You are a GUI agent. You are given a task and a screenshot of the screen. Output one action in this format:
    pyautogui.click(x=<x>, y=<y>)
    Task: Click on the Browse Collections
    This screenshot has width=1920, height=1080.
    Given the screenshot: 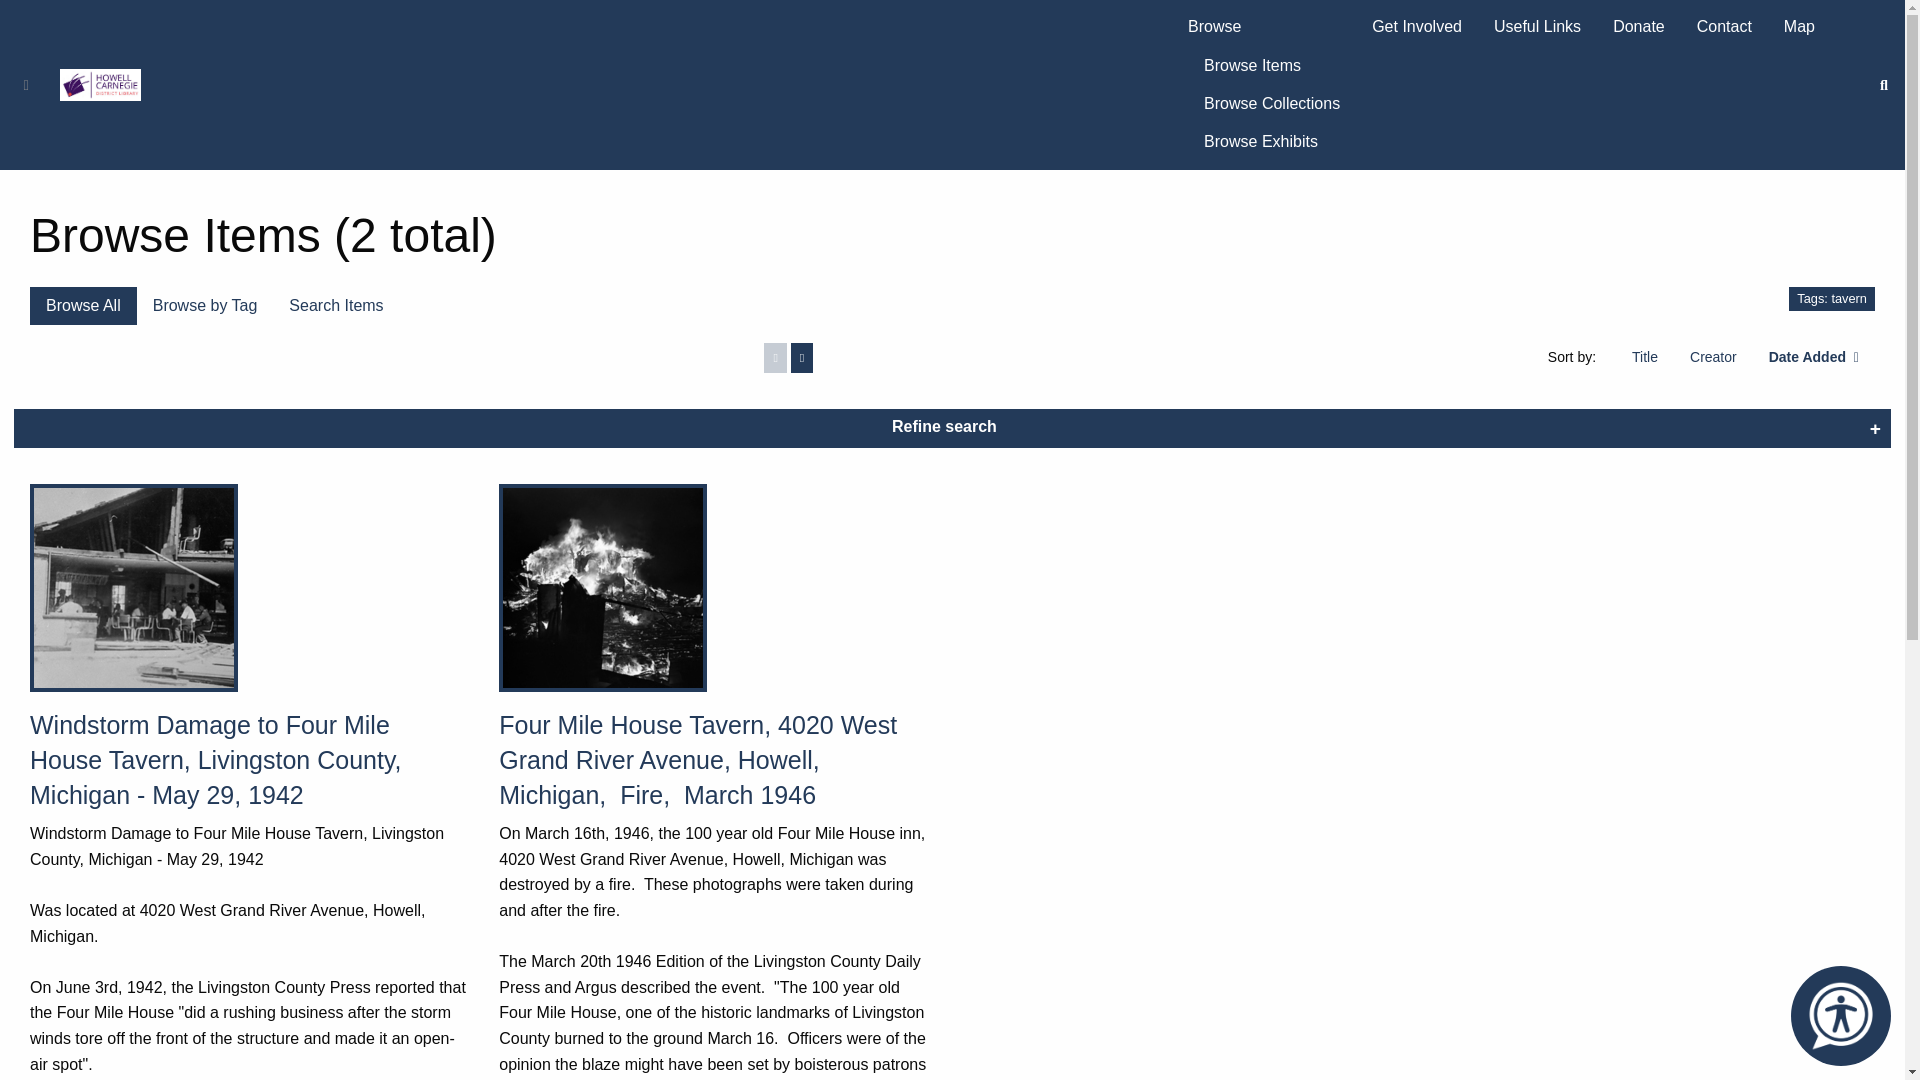 What is the action you would take?
    pyautogui.click(x=1272, y=104)
    